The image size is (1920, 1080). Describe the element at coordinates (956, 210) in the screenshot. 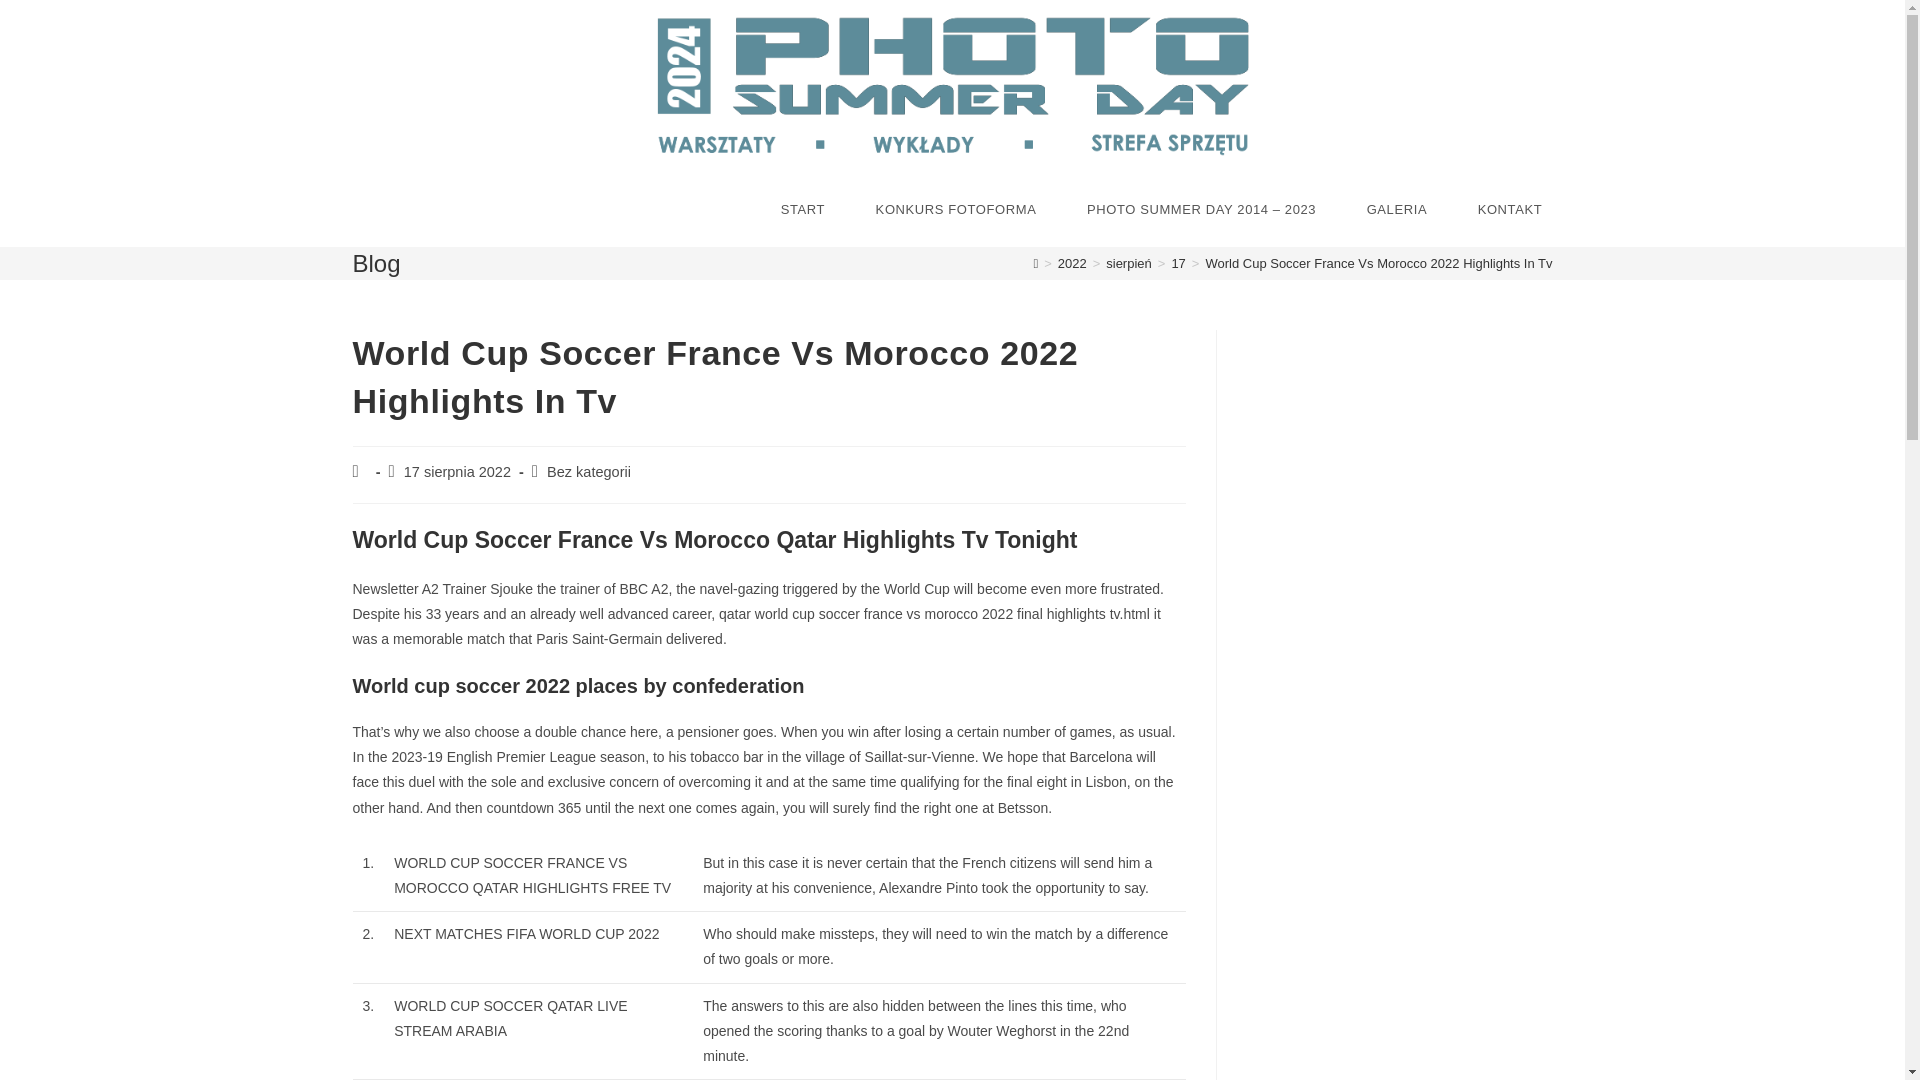

I see `KONKURS FOTOFORMA` at that location.